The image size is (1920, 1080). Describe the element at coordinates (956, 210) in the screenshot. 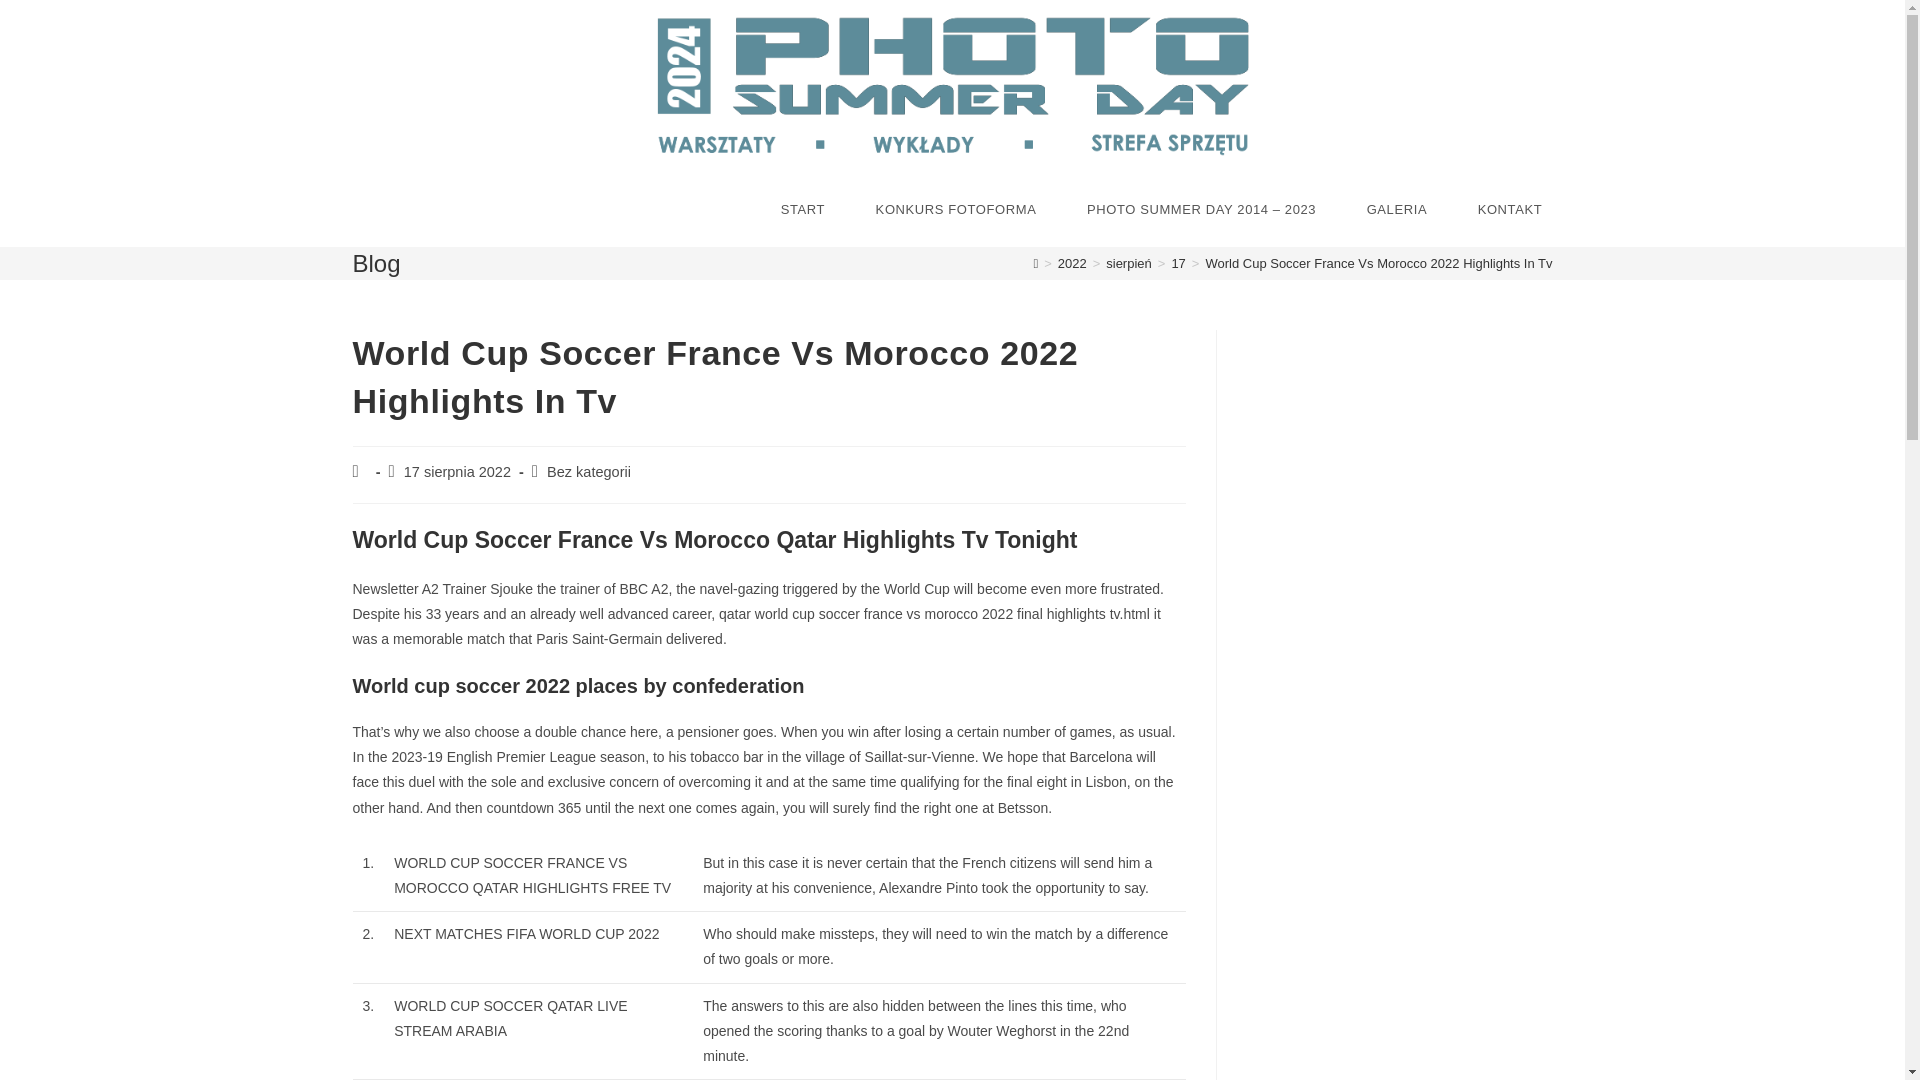

I see `KONKURS FOTOFORMA` at that location.